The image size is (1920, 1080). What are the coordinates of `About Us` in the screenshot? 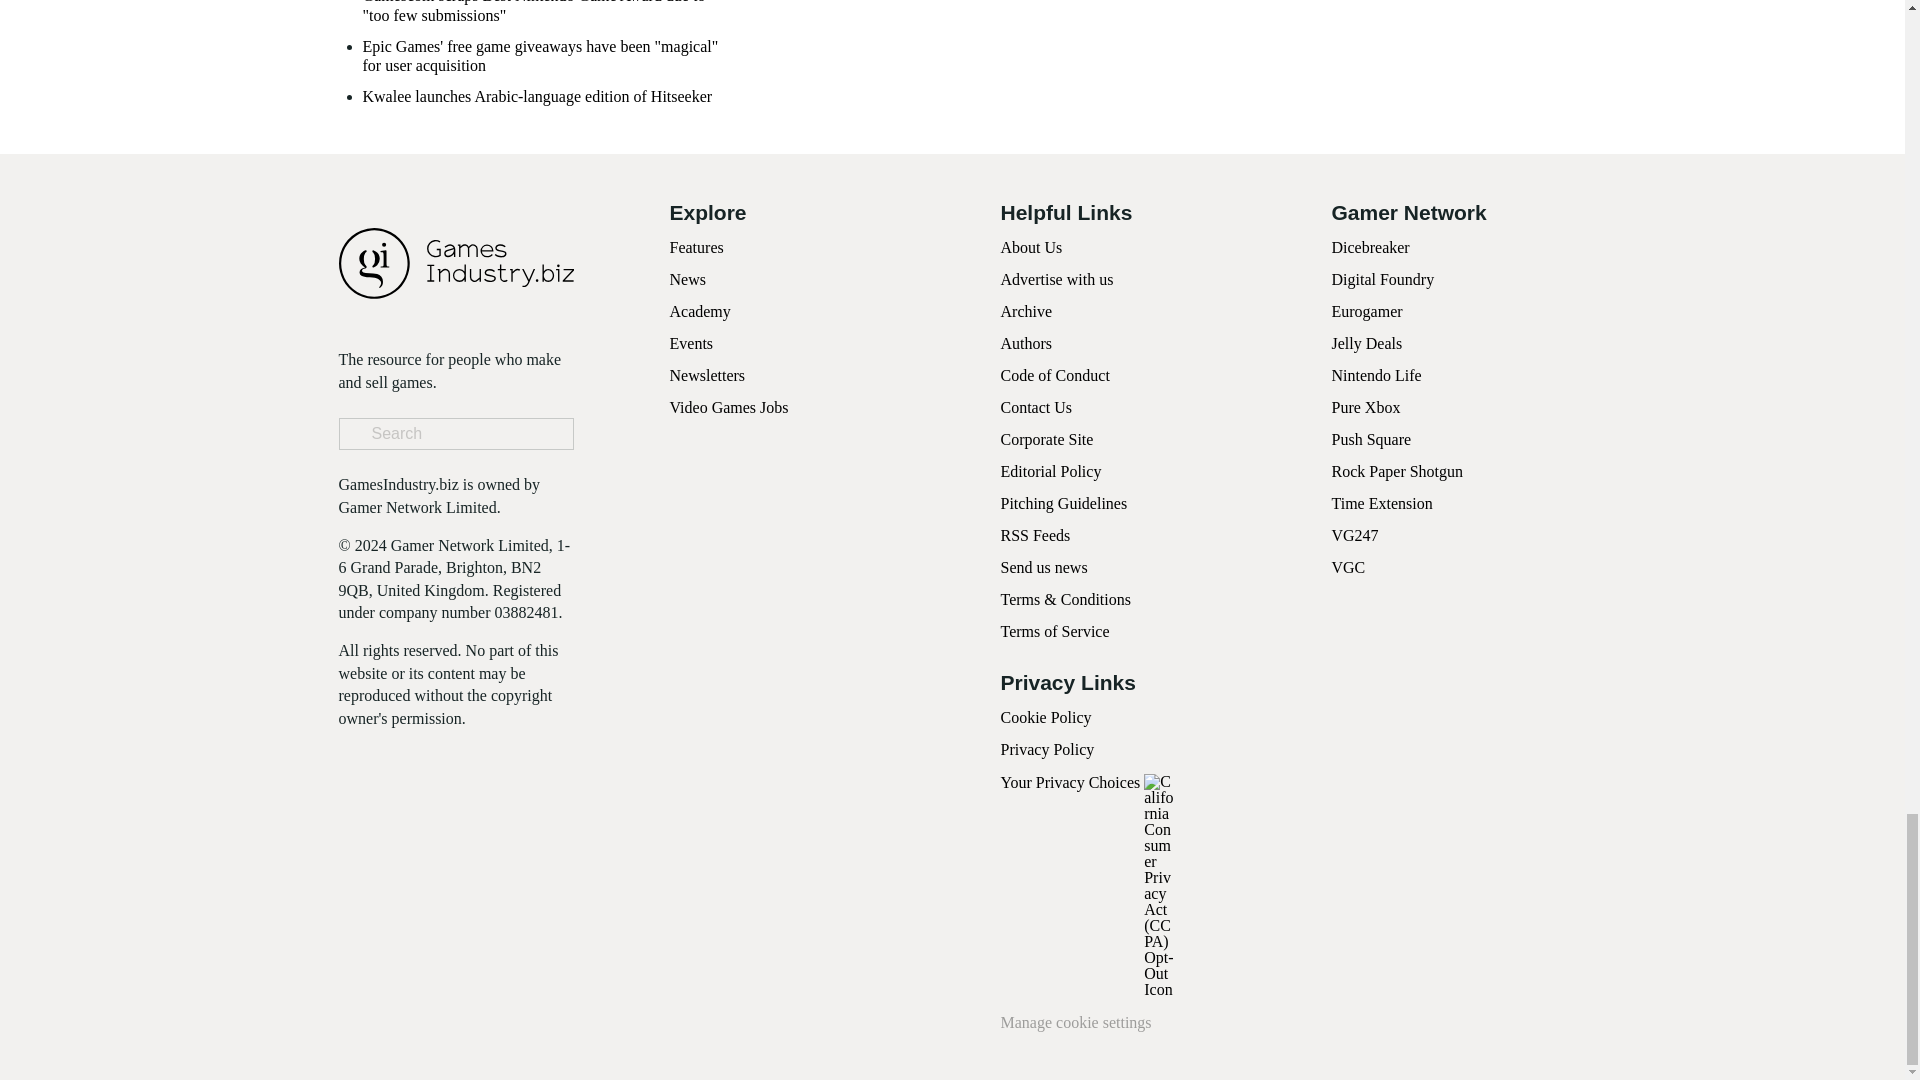 It's located at (1030, 246).